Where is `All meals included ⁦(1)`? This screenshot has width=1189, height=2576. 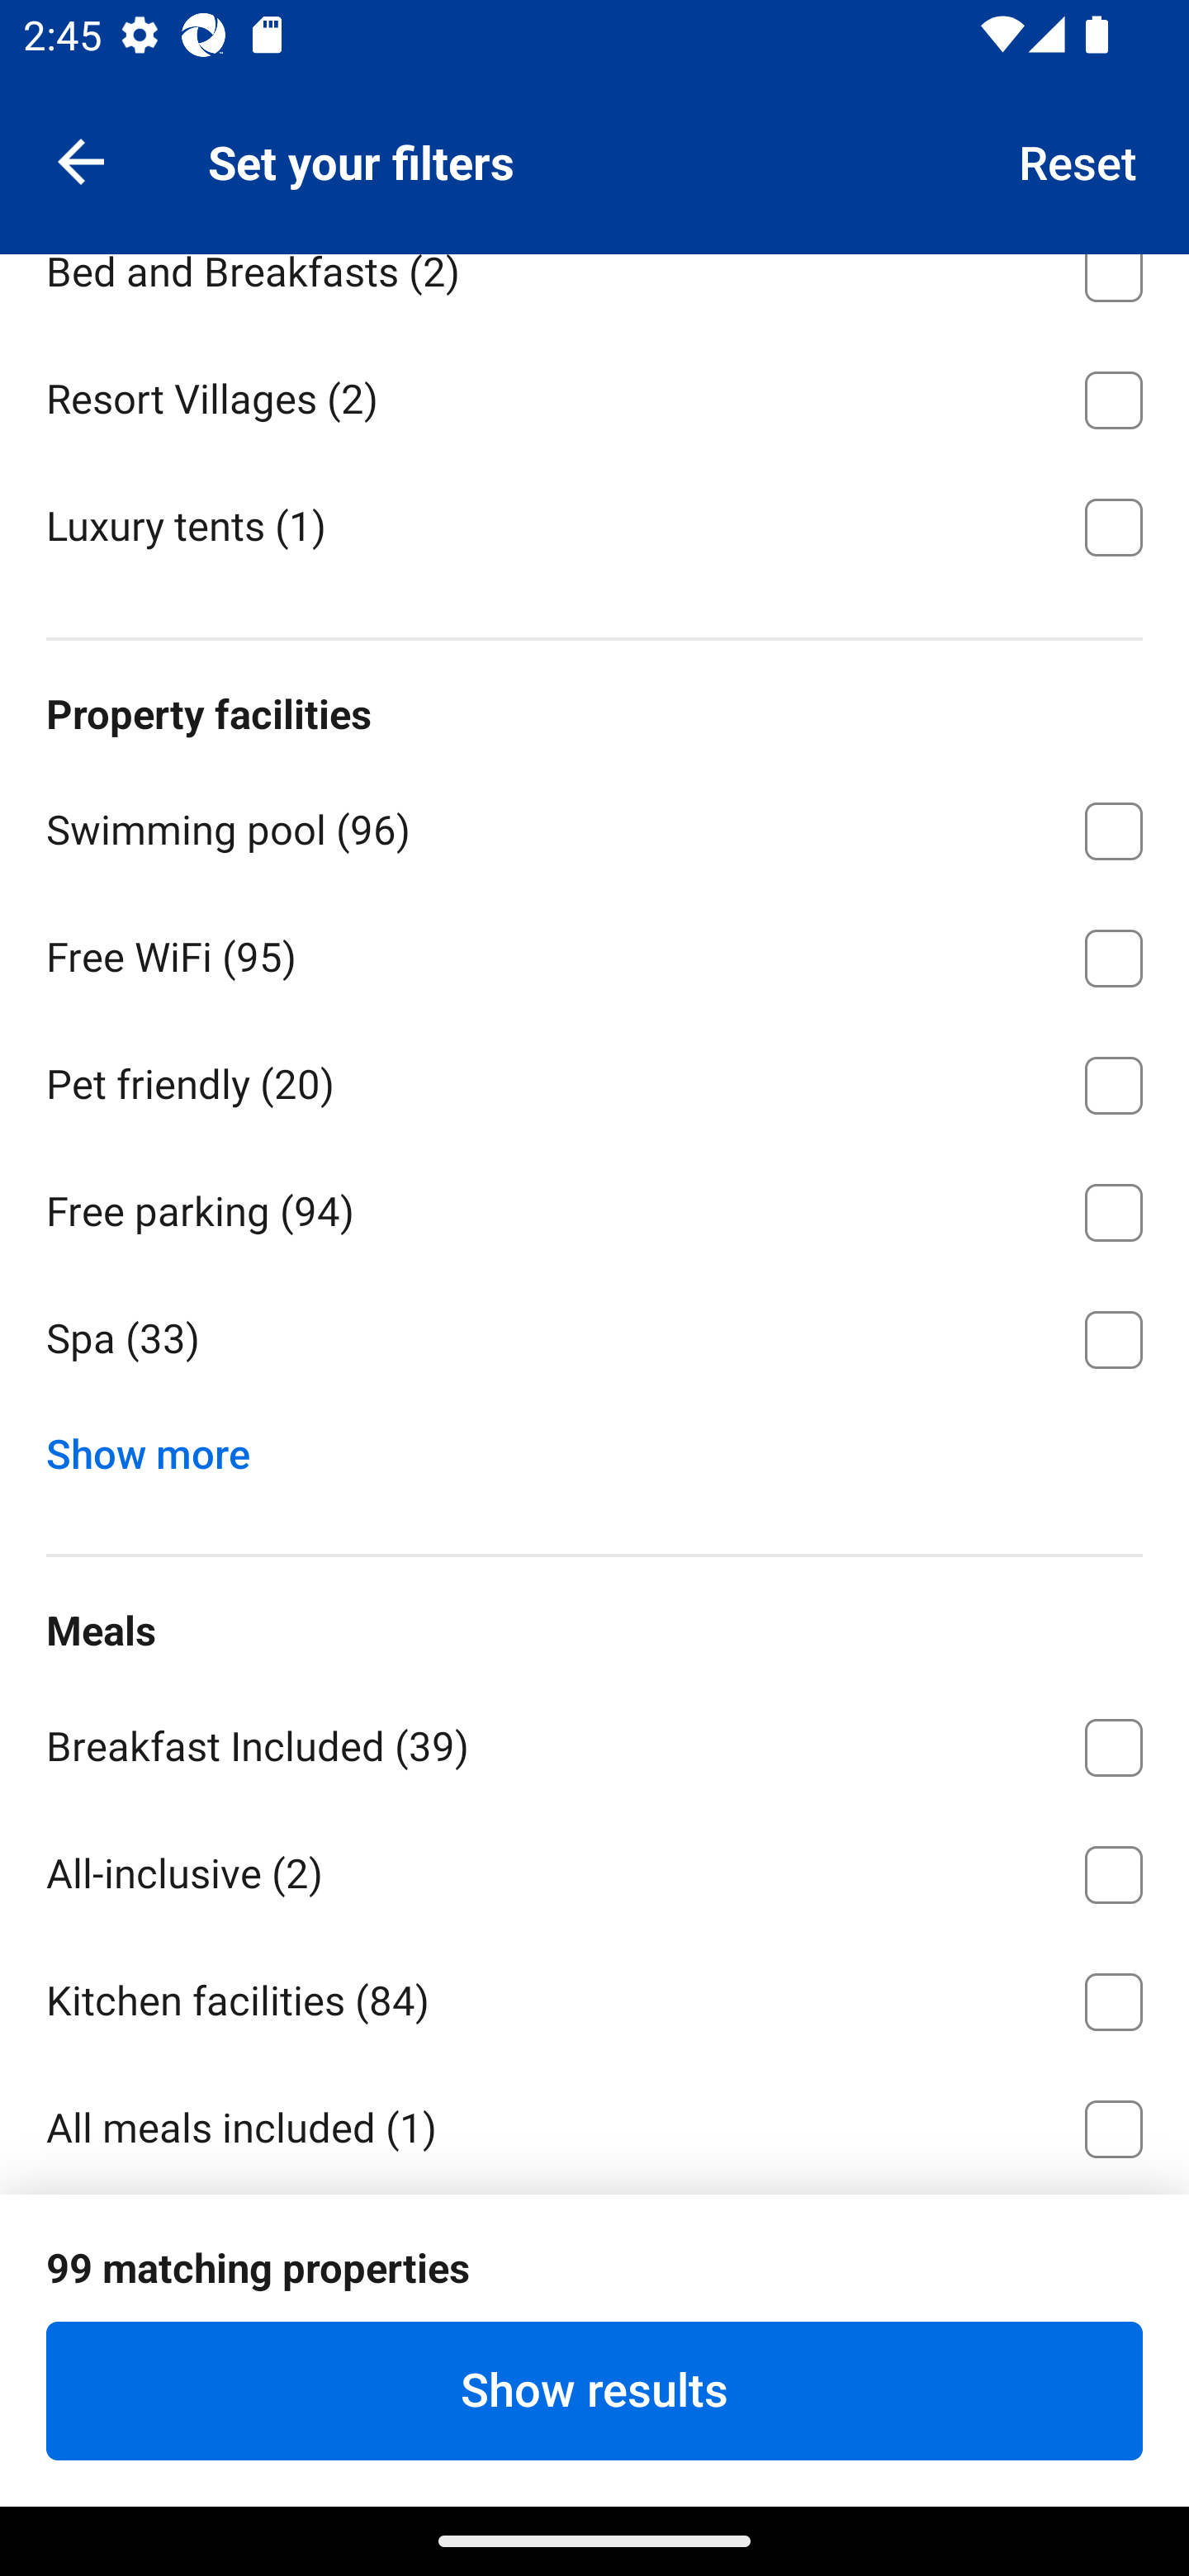
All meals included ⁦(1) is located at coordinates (594, 2127).